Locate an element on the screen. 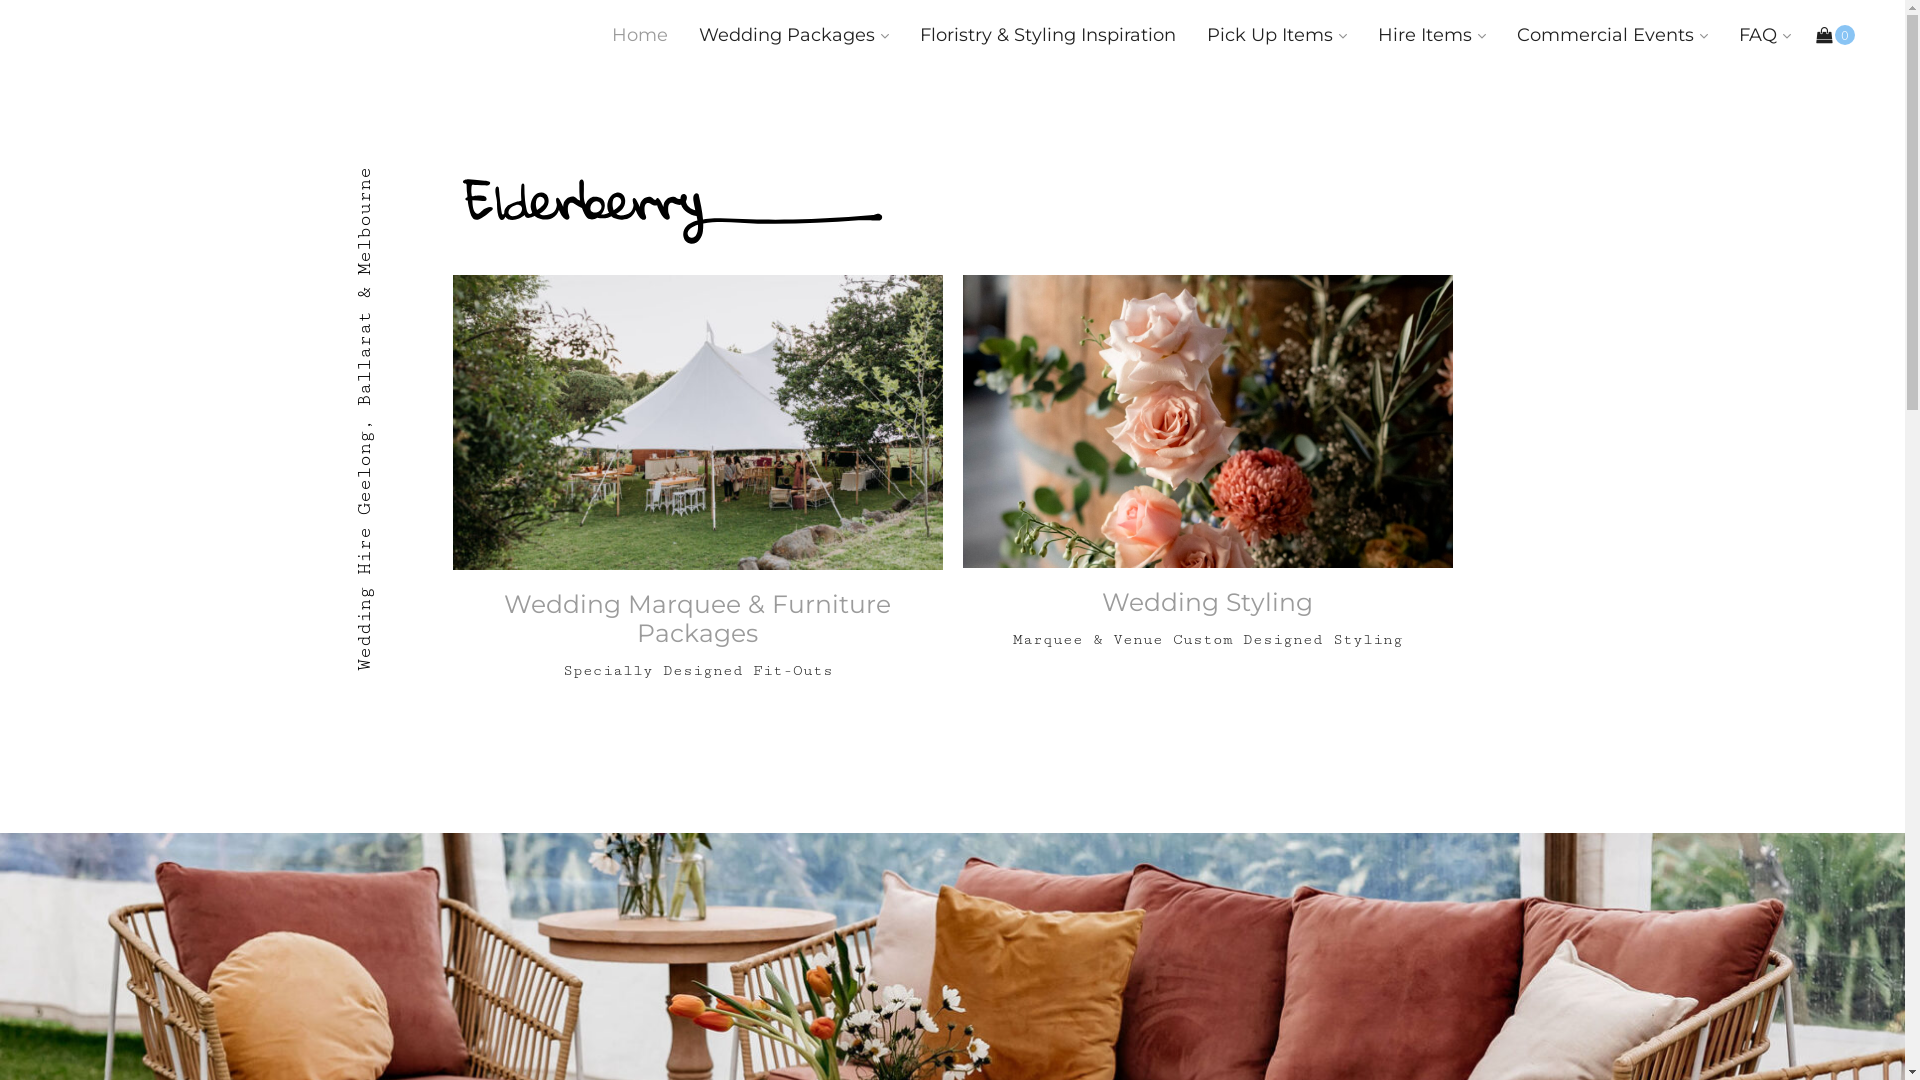 The width and height of the screenshot is (1920, 1080). Commercial Events is located at coordinates (1612, 35).